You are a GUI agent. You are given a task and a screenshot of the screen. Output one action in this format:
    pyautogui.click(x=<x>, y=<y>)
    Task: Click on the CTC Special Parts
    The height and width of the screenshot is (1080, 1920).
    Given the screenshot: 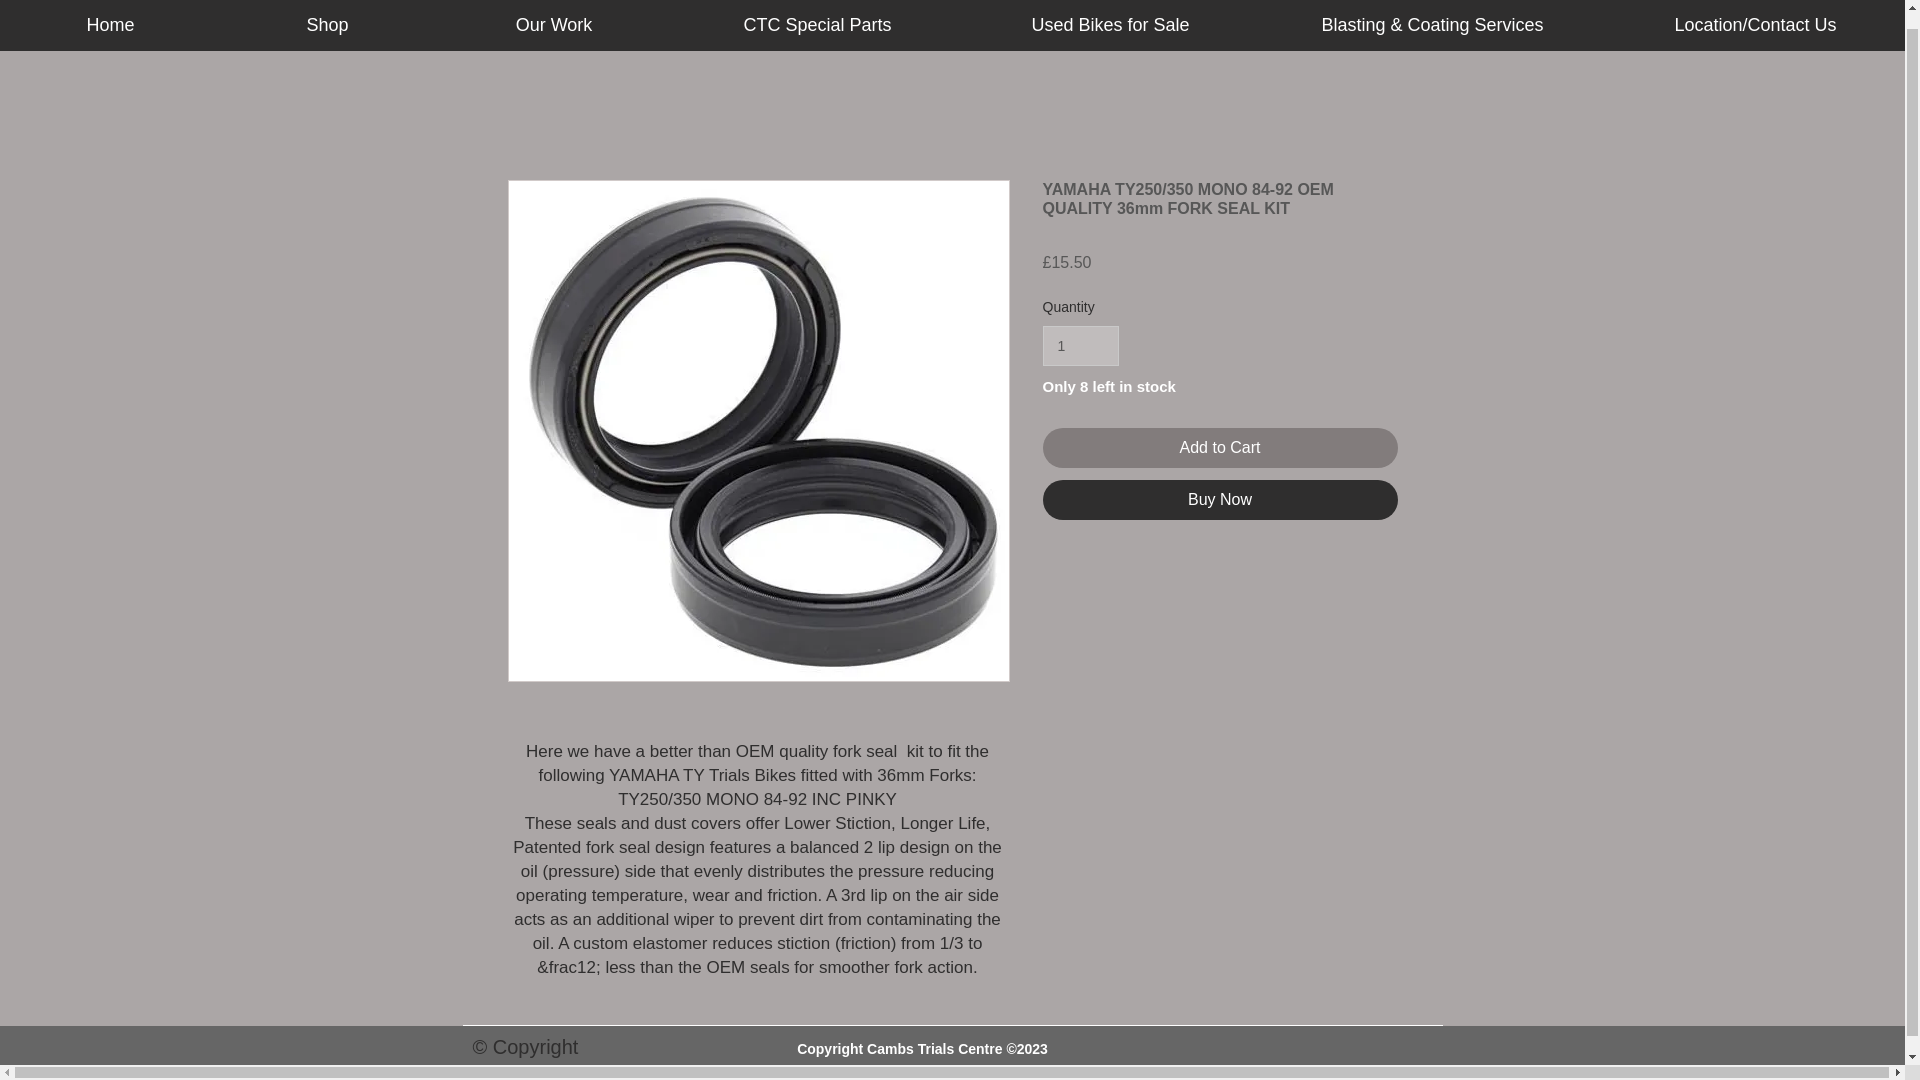 What is the action you would take?
    pyautogui.click(x=817, y=18)
    